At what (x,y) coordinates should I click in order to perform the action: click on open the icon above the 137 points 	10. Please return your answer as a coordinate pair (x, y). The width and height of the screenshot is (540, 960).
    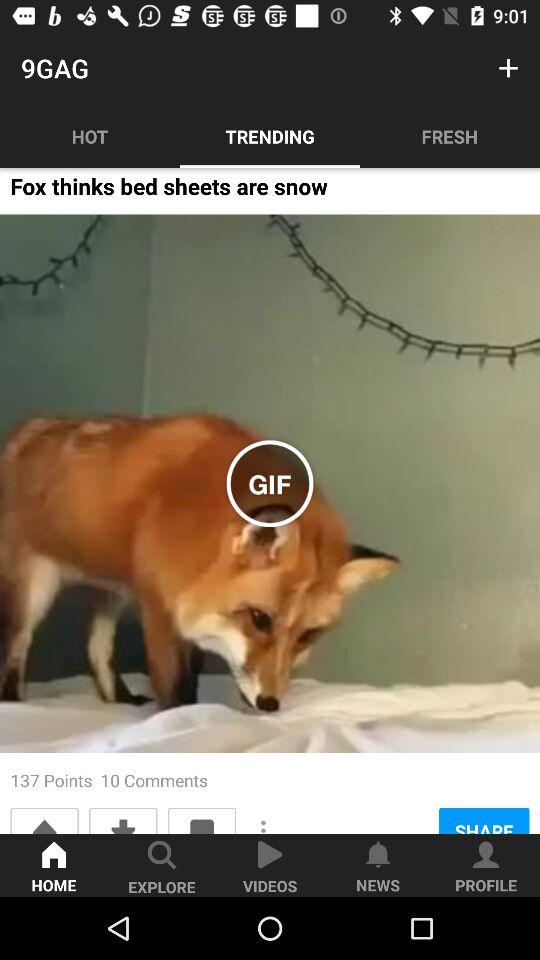
    Looking at the image, I should click on (270, 484).